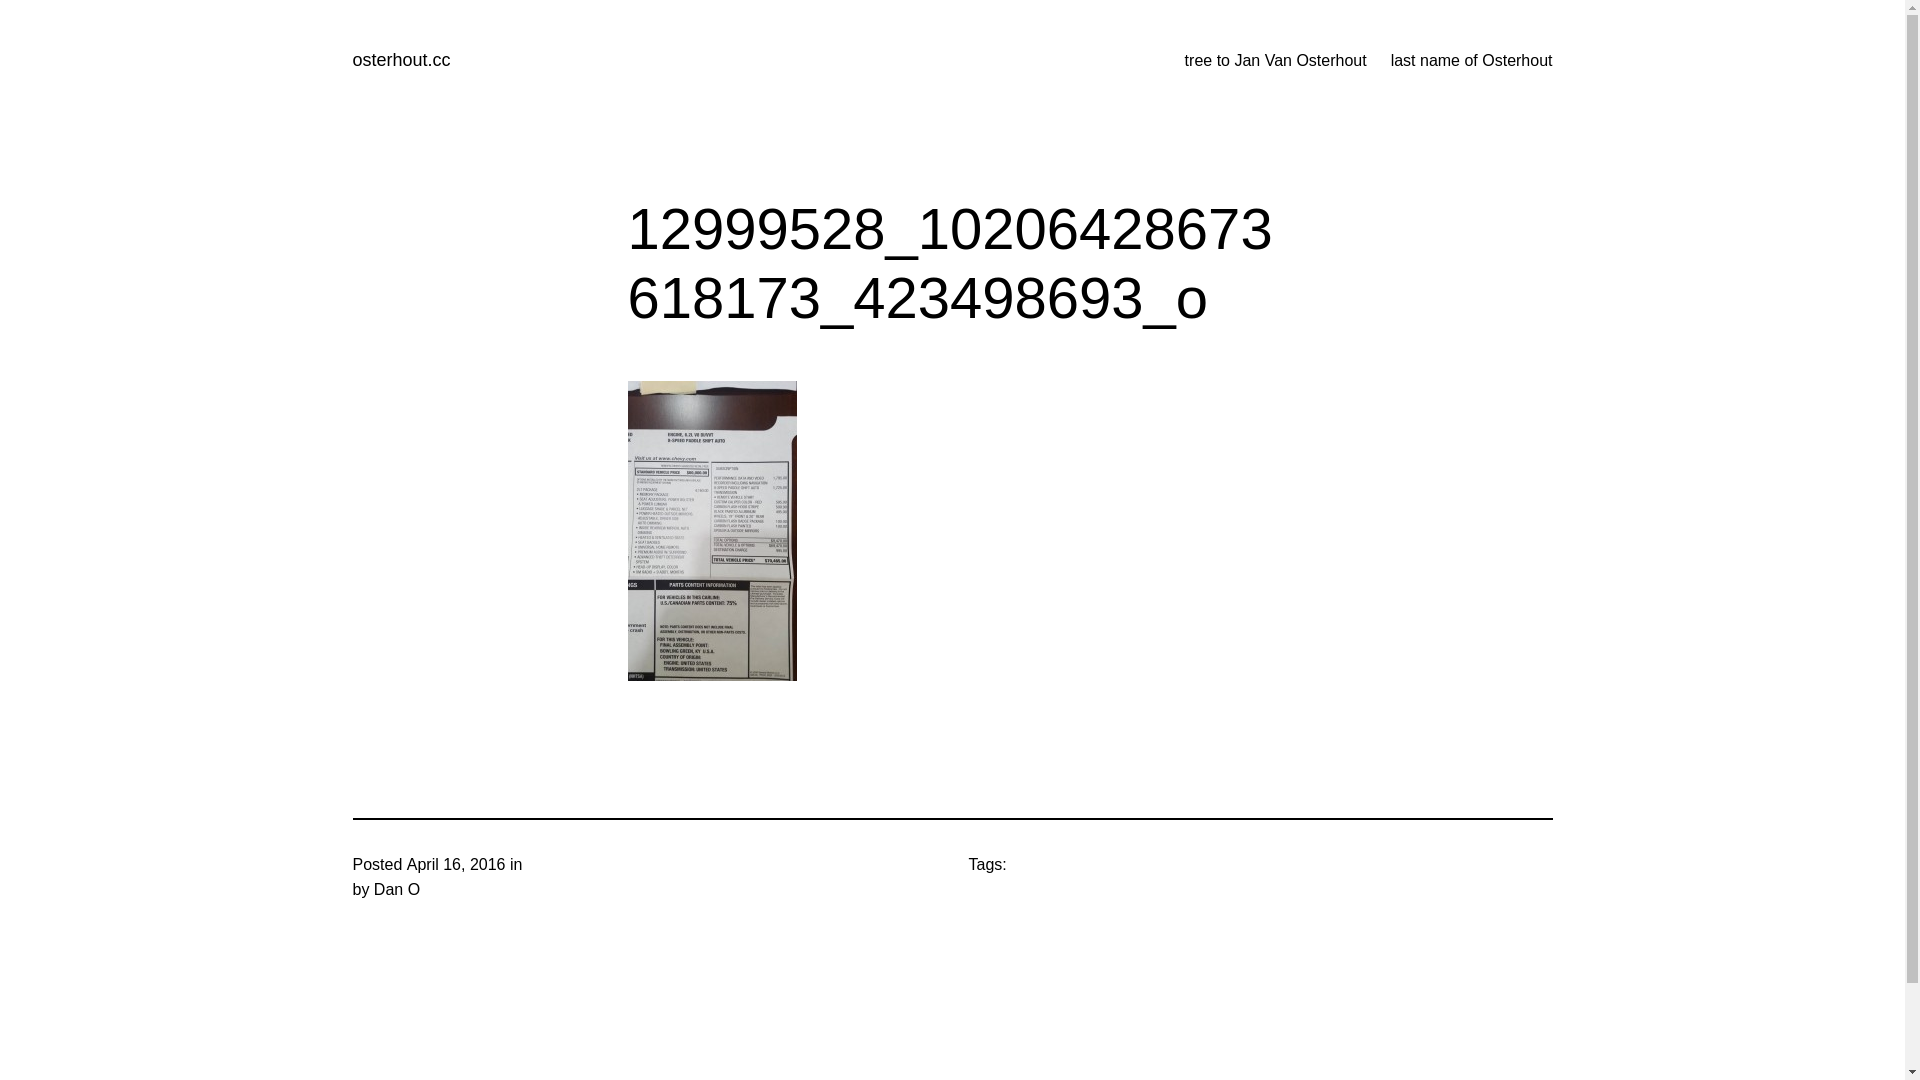 The image size is (1920, 1080). I want to click on tree to Jan Van Osterhout, so click(1276, 61).